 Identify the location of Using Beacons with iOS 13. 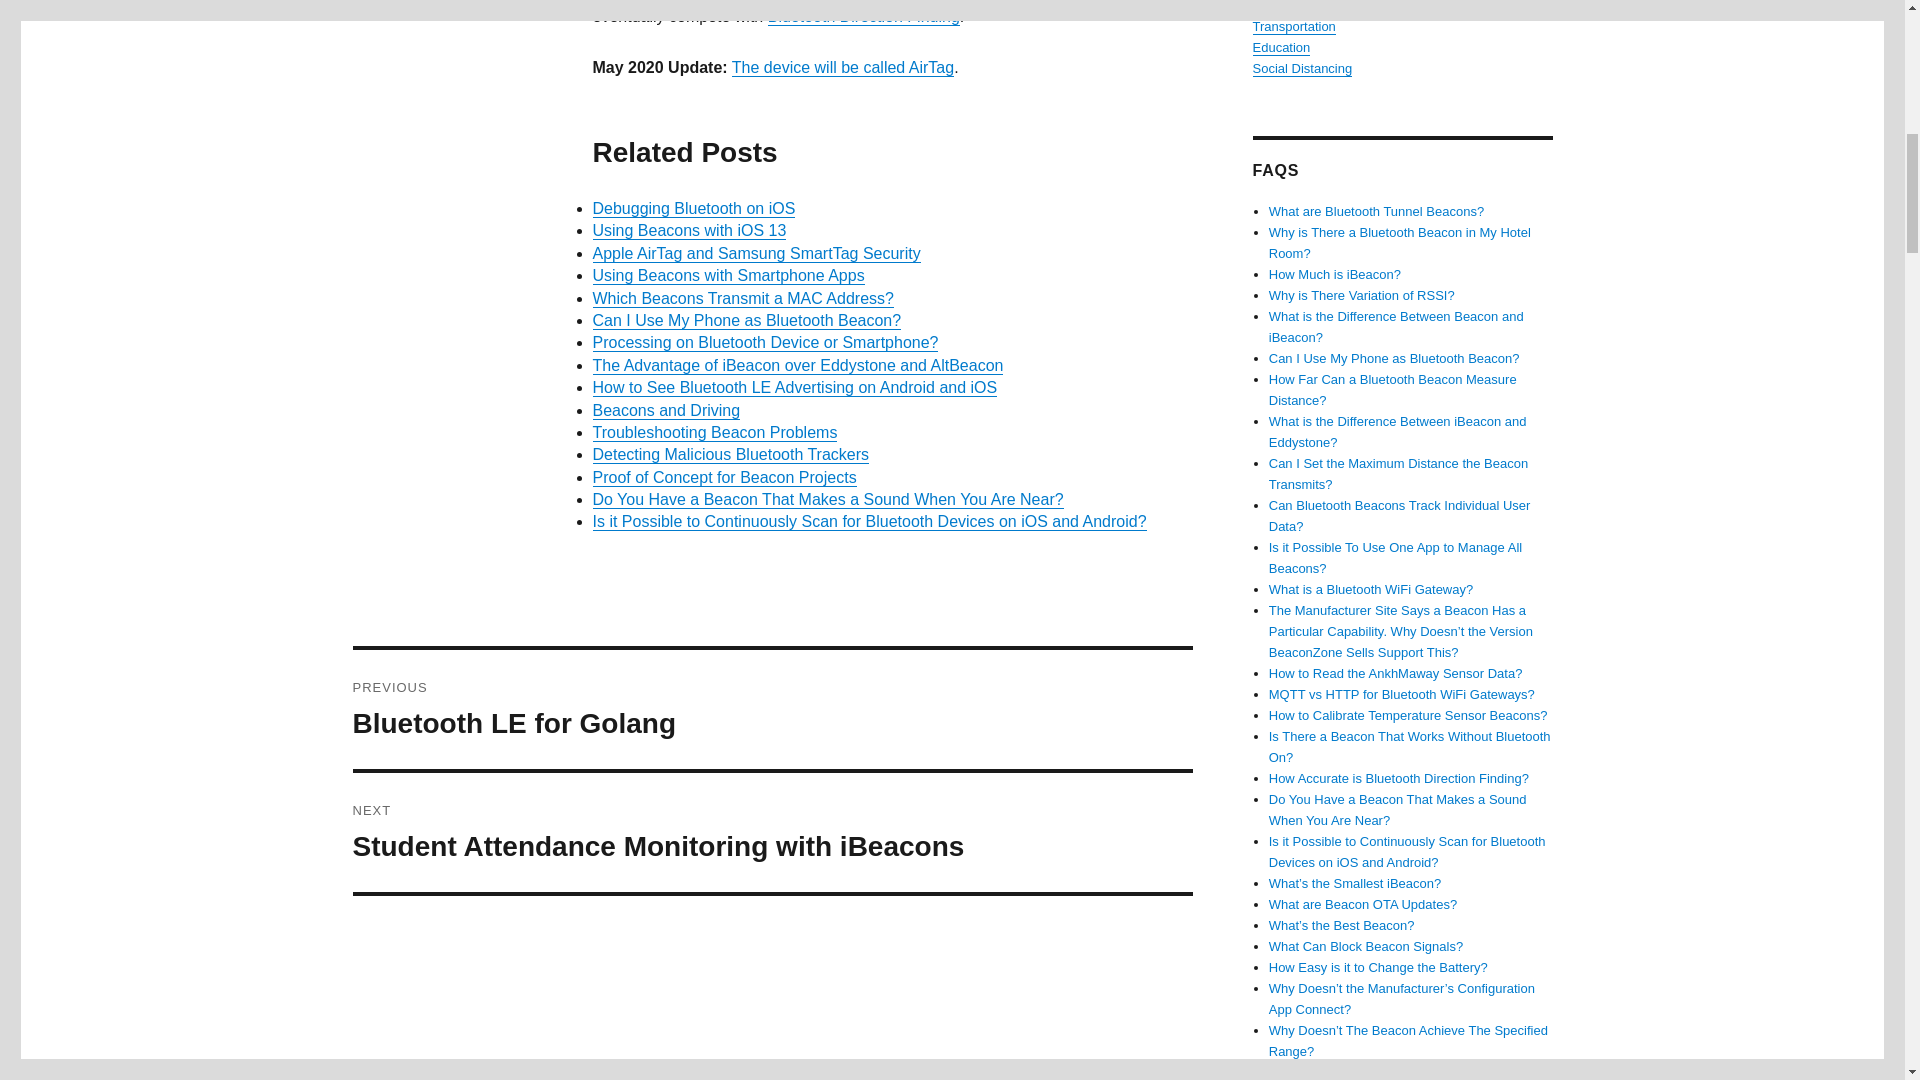
(688, 230).